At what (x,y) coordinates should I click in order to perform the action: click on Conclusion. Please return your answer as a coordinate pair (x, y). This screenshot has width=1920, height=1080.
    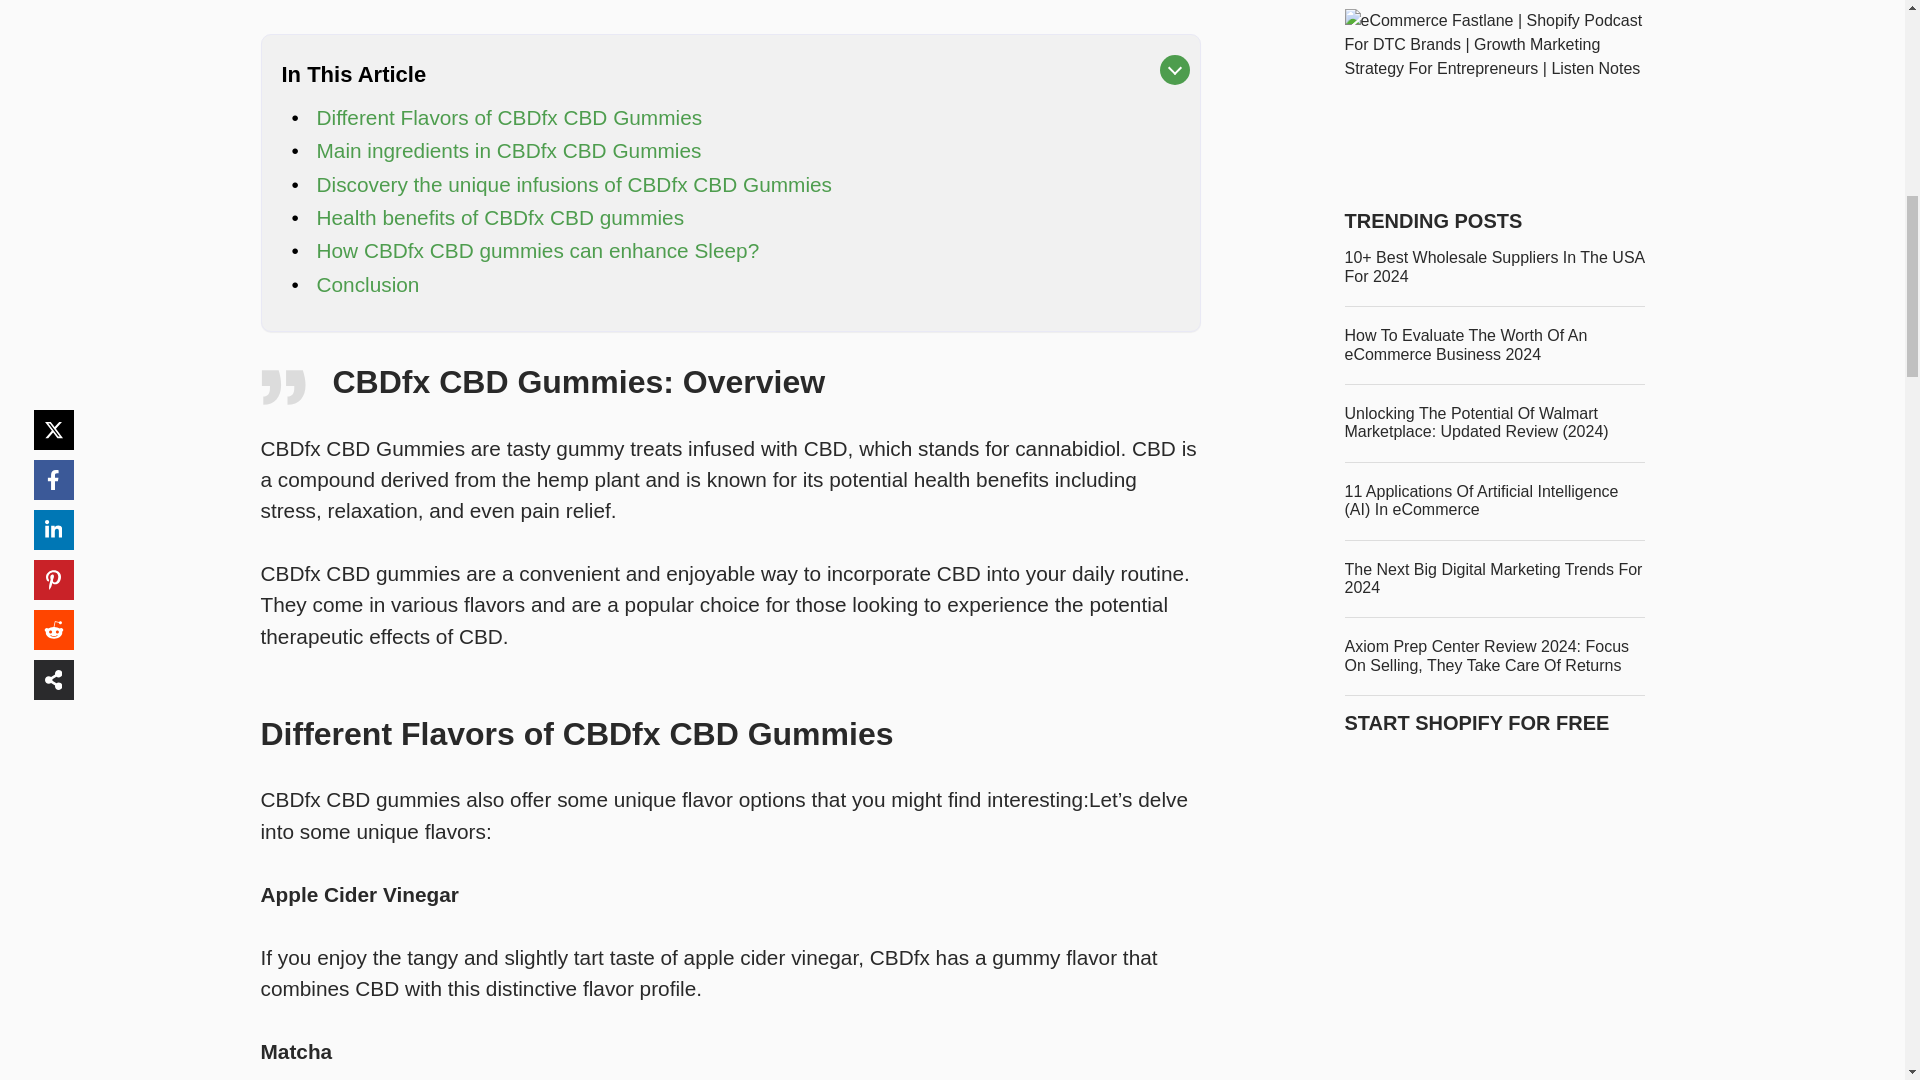
    Looking at the image, I should click on (367, 284).